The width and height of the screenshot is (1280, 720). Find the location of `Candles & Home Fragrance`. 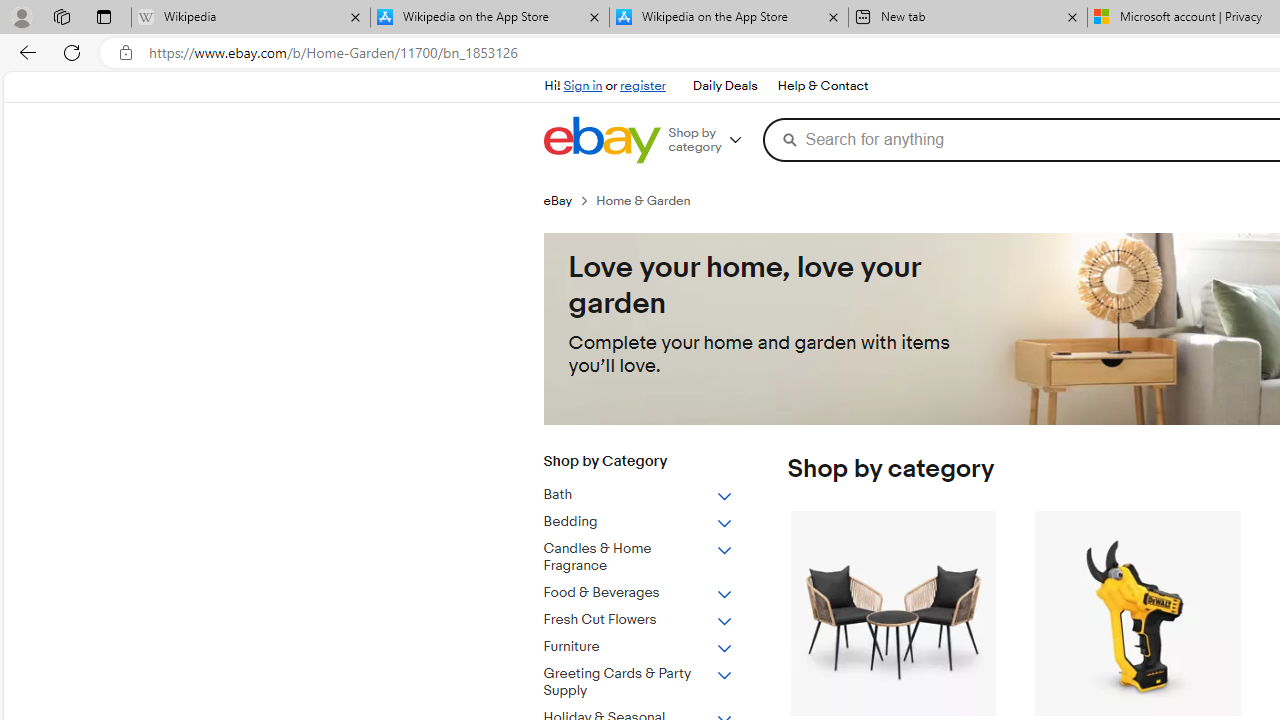

Candles & Home Fragrance is located at coordinates (638, 558).